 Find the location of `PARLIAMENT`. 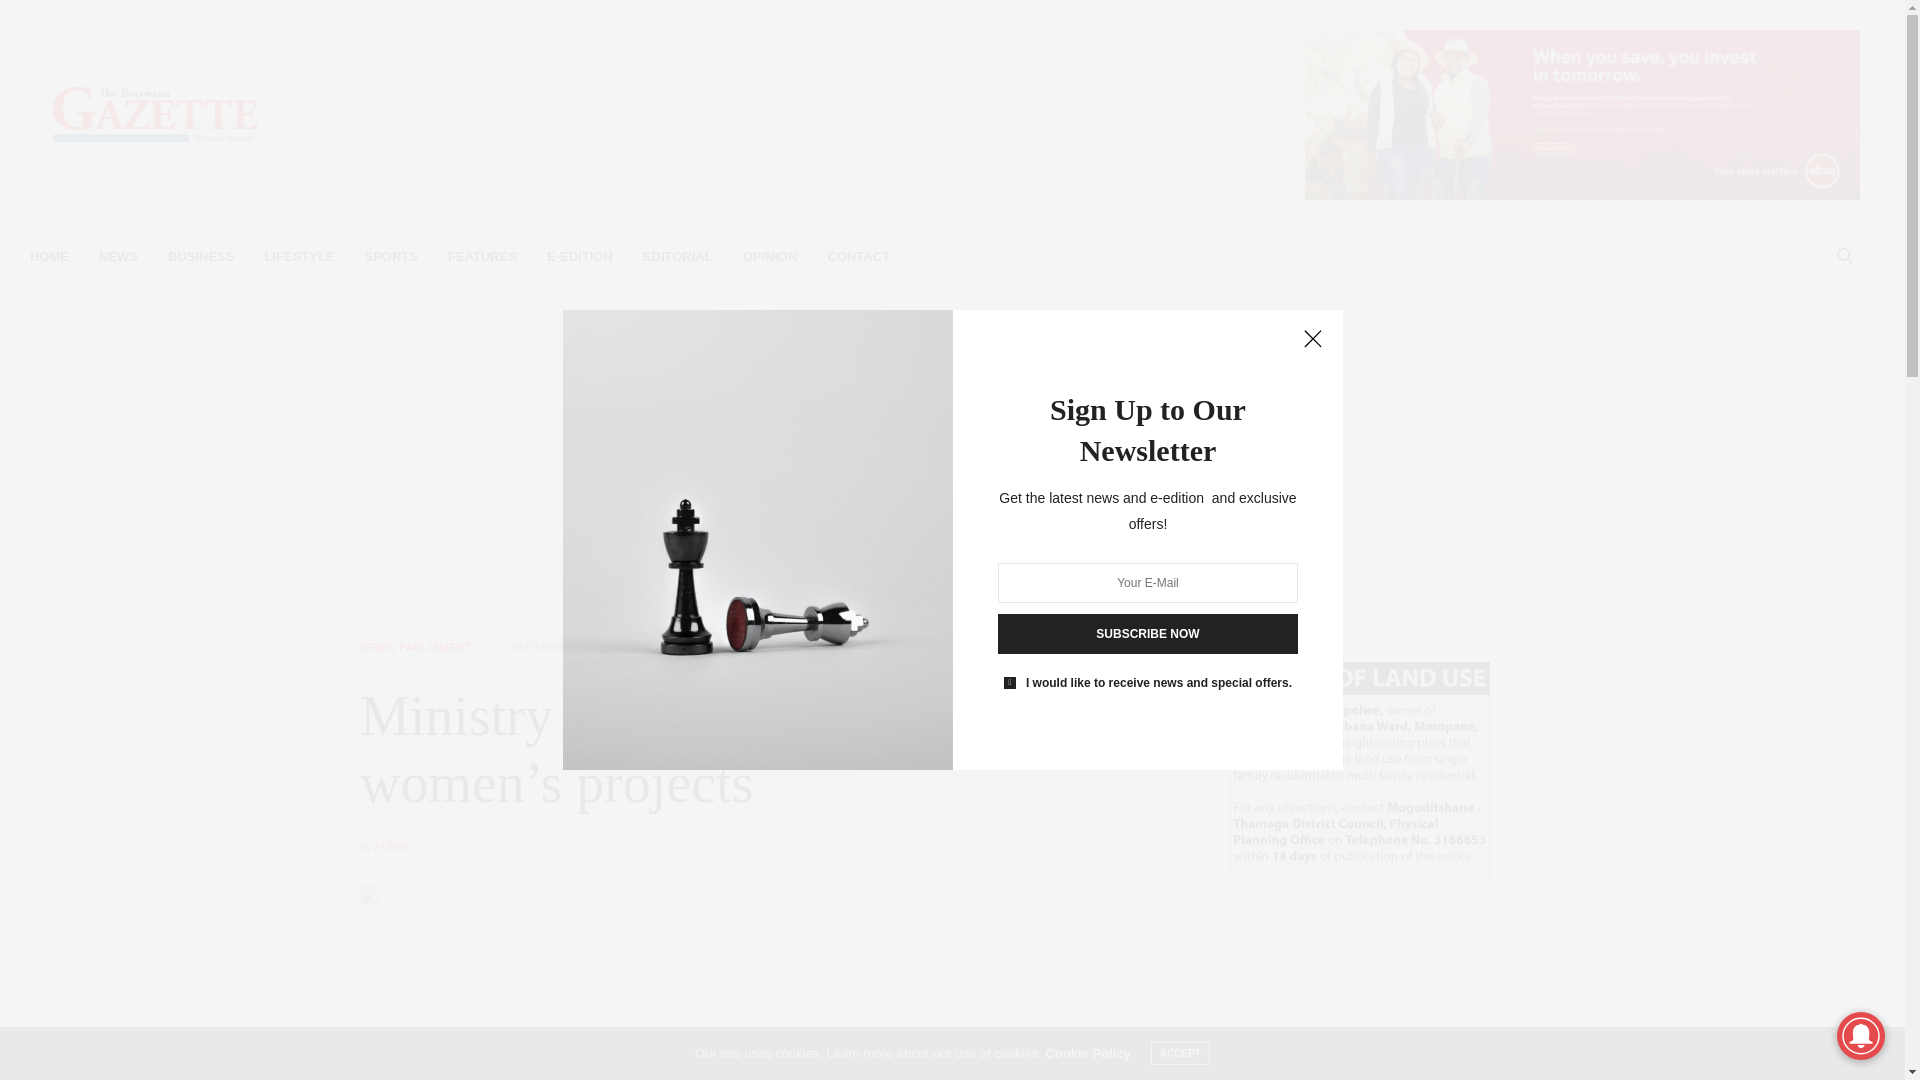

PARLIAMENT is located at coordinates (434, 647).